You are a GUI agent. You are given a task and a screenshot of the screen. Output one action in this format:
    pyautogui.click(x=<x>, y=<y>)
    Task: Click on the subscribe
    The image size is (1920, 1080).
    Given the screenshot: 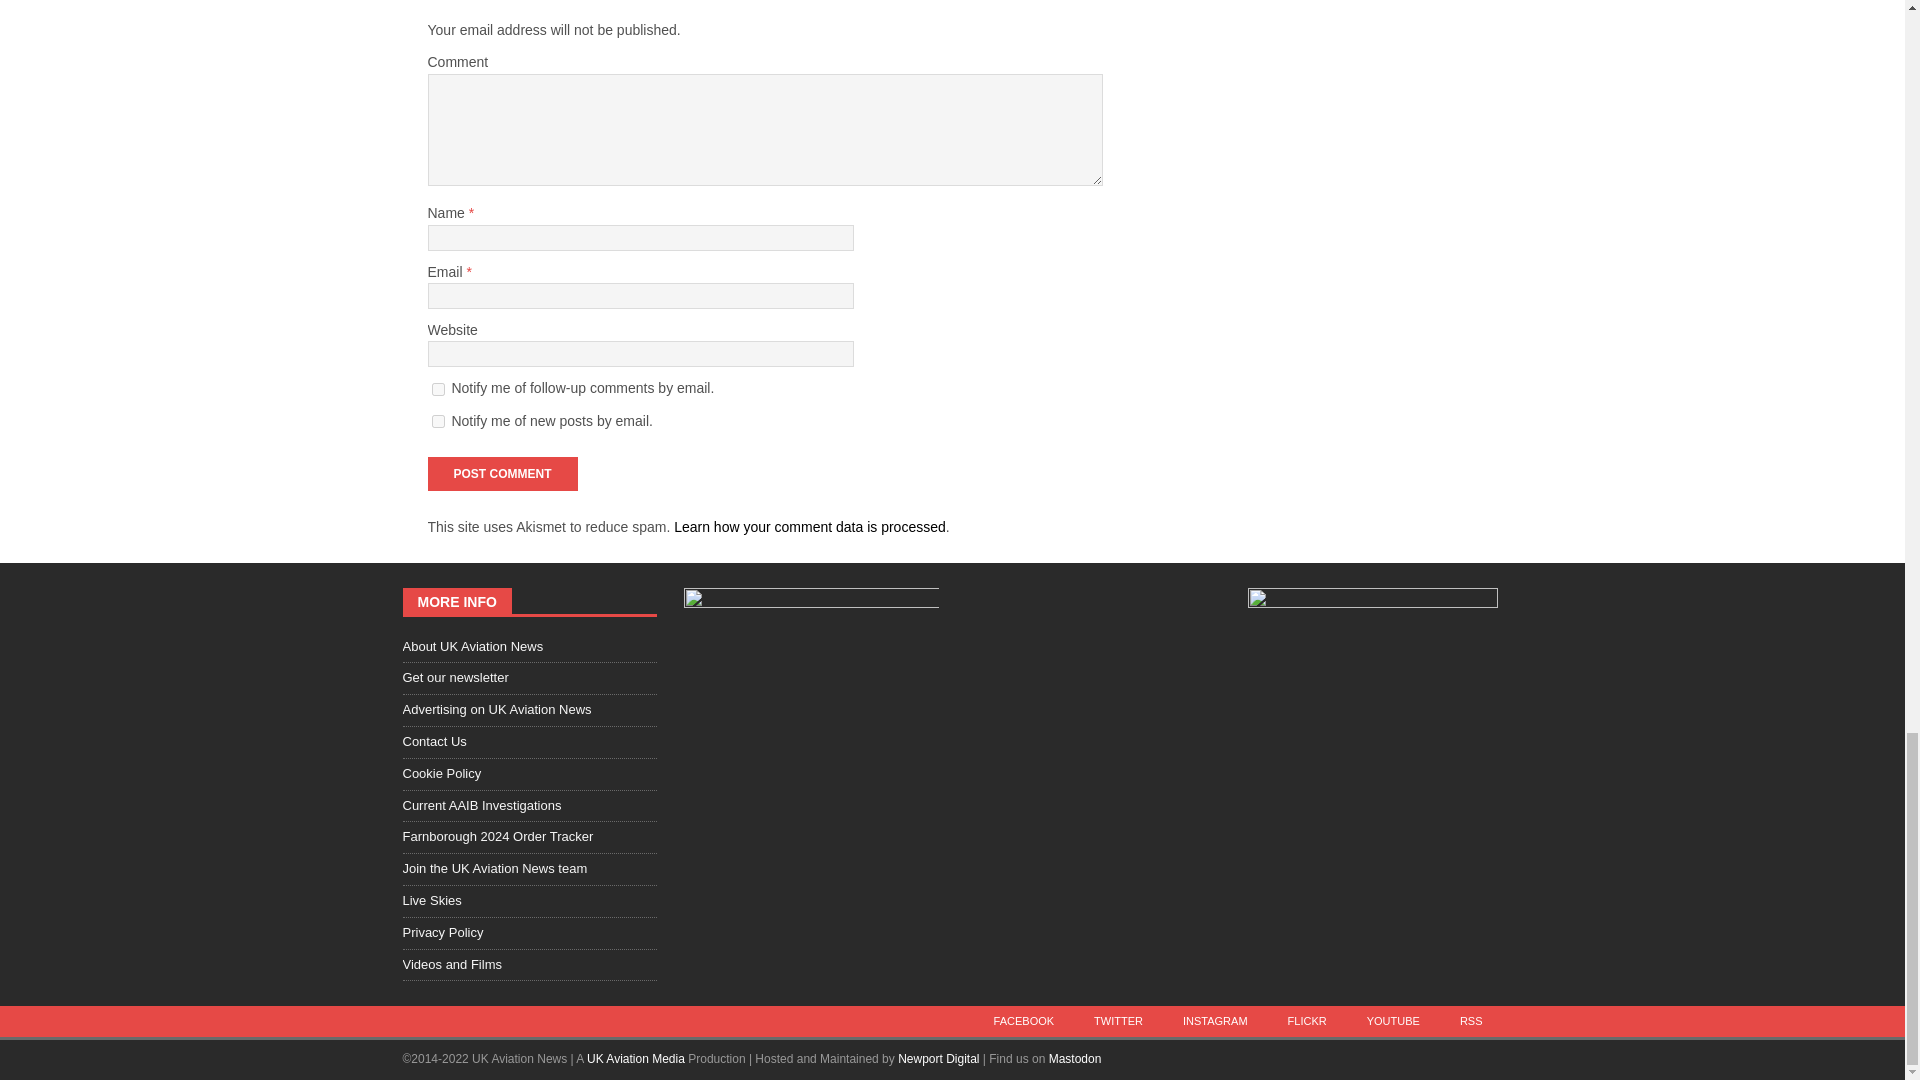 What is the action you would take?
    pyautogui.click(x=438, y=420)
    